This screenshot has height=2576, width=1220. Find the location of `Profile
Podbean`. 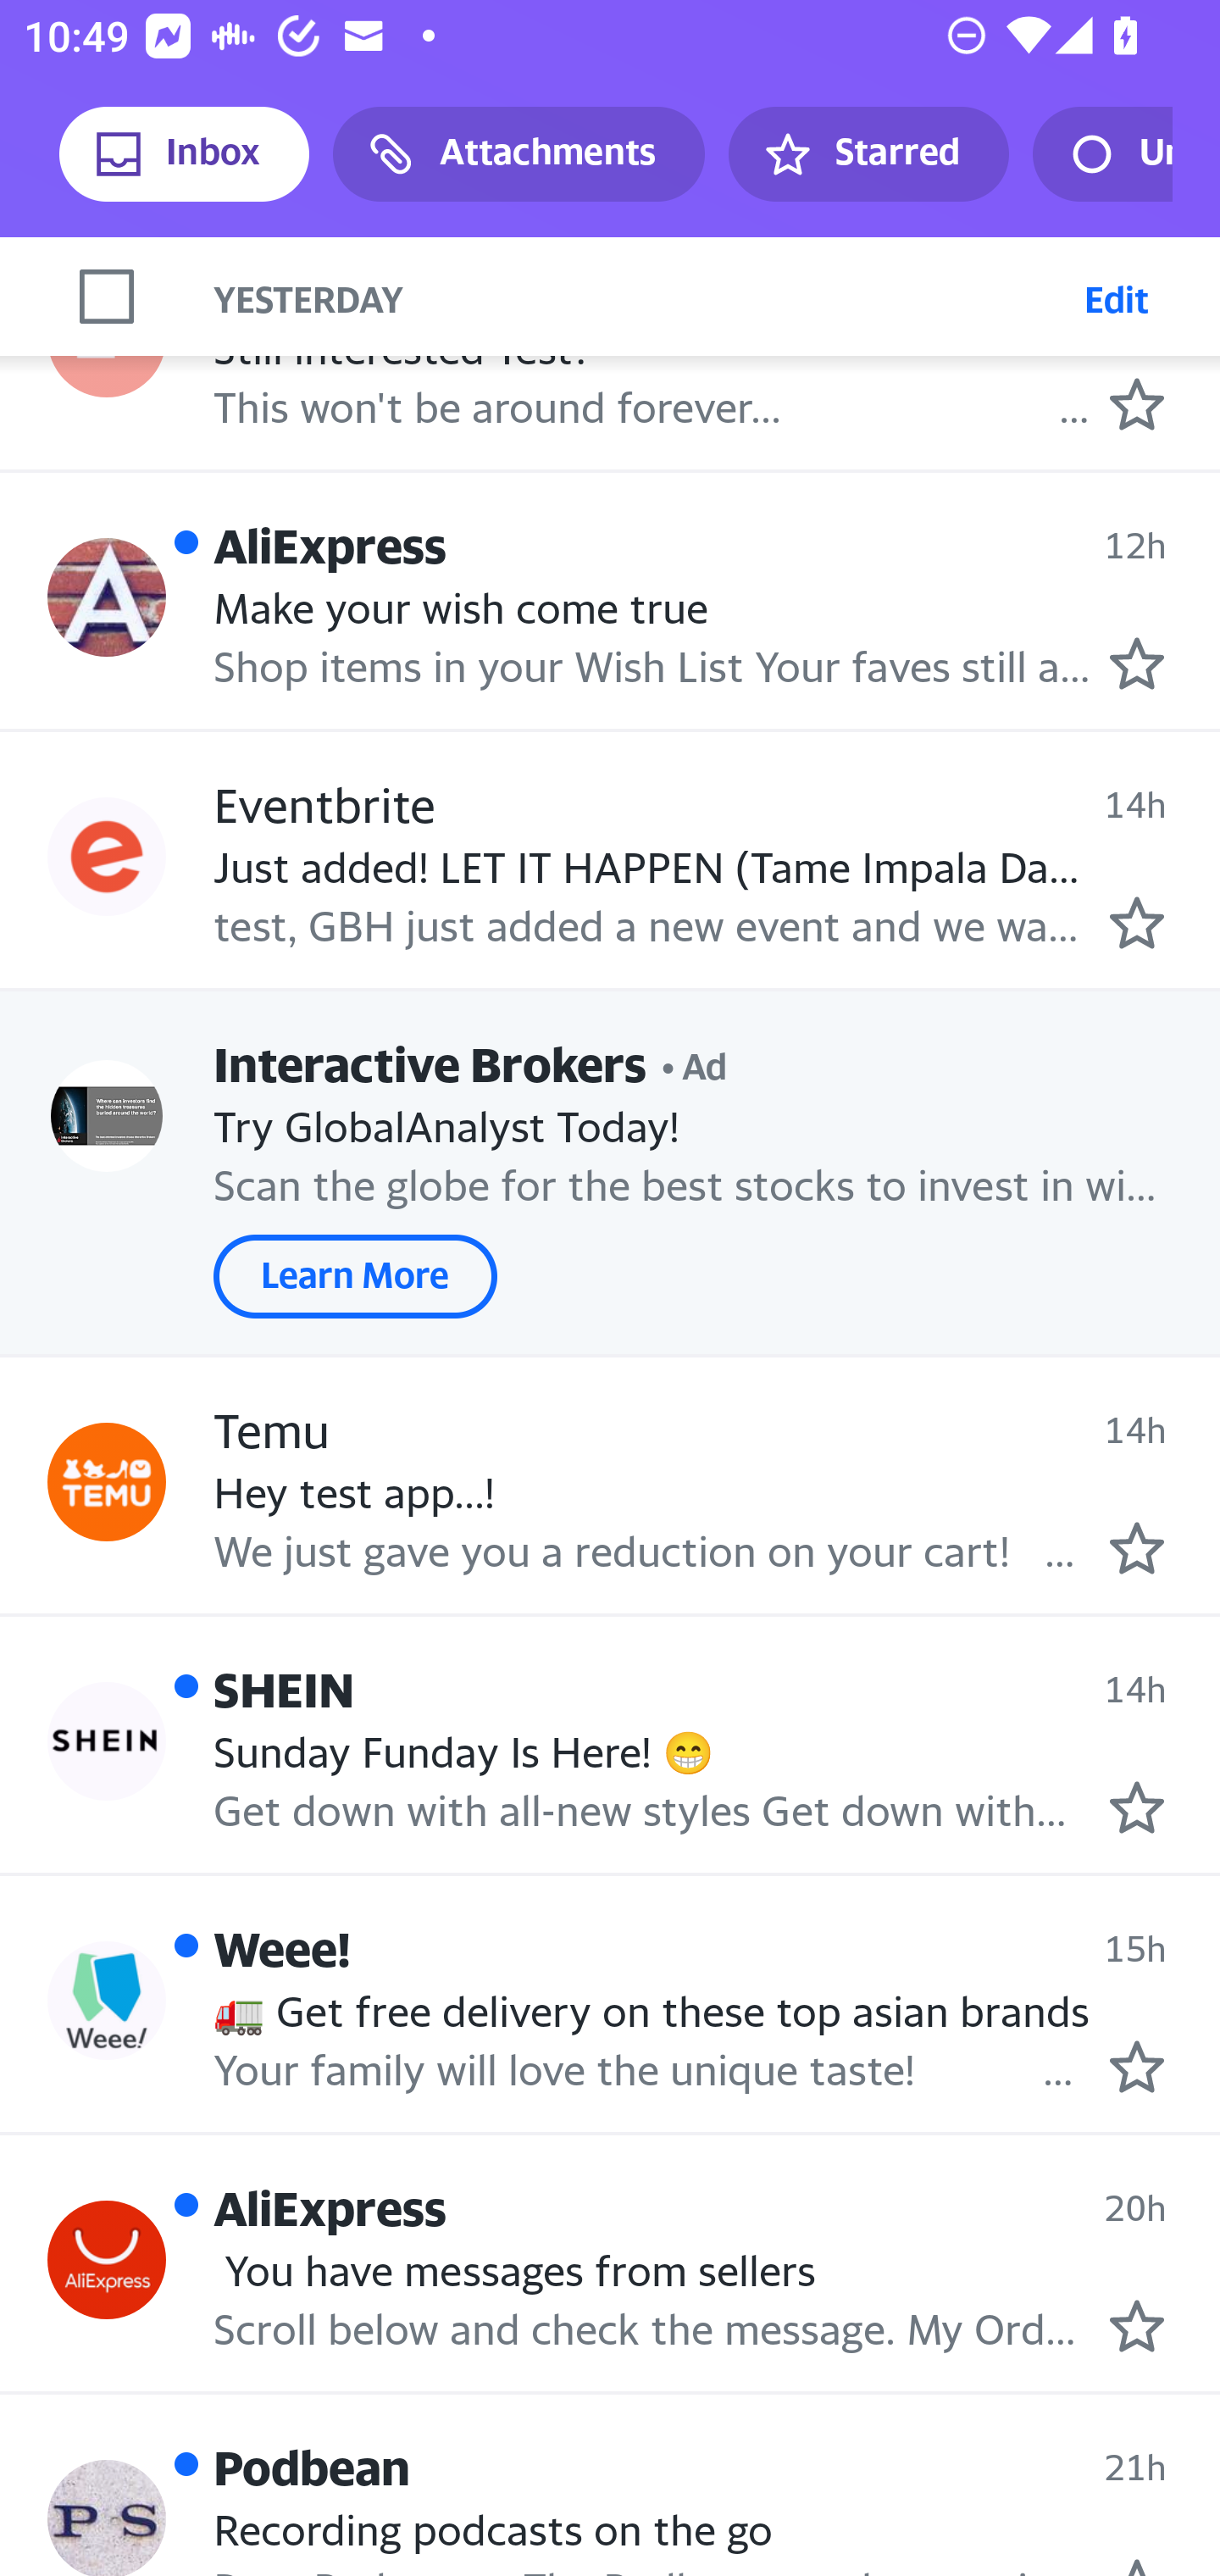

Profile
Podbean is located at coordinates (107, 2518).